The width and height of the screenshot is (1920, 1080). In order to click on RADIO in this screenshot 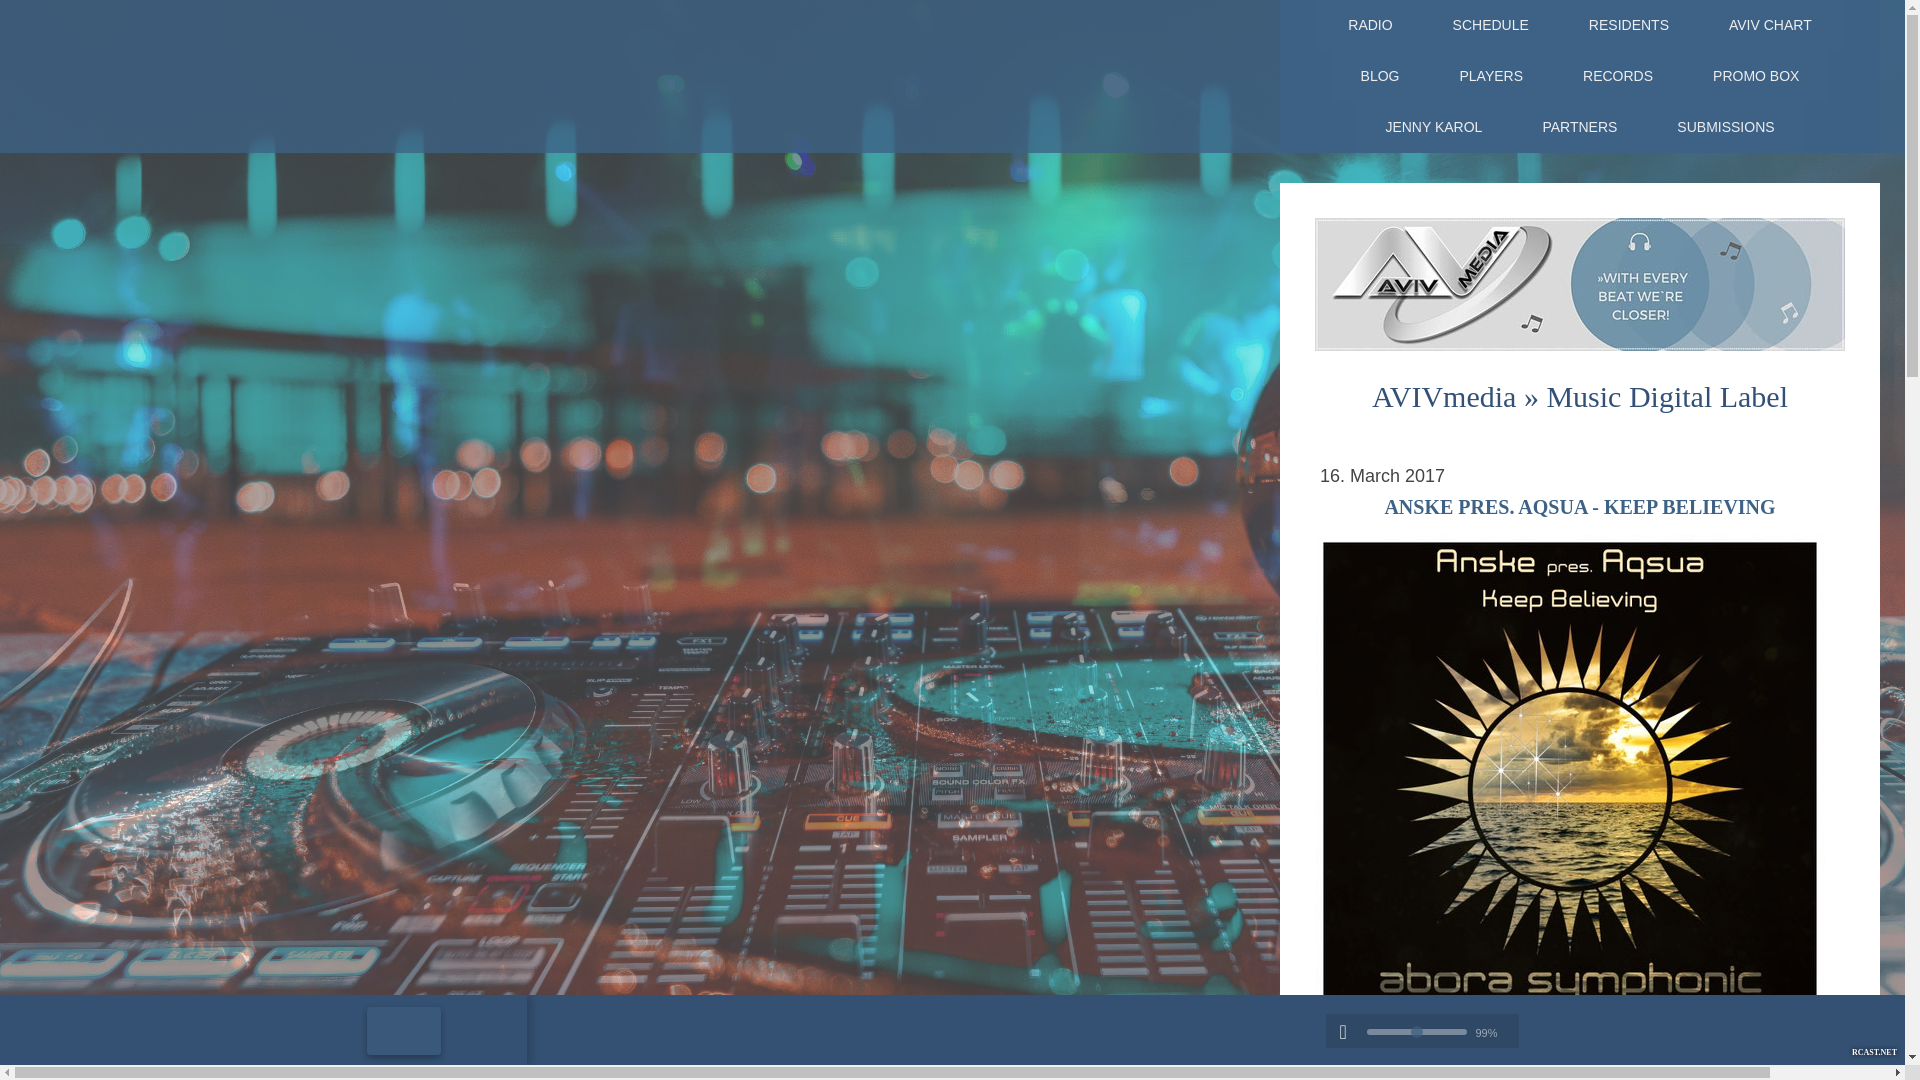, I will do `click(1370, 25)`.